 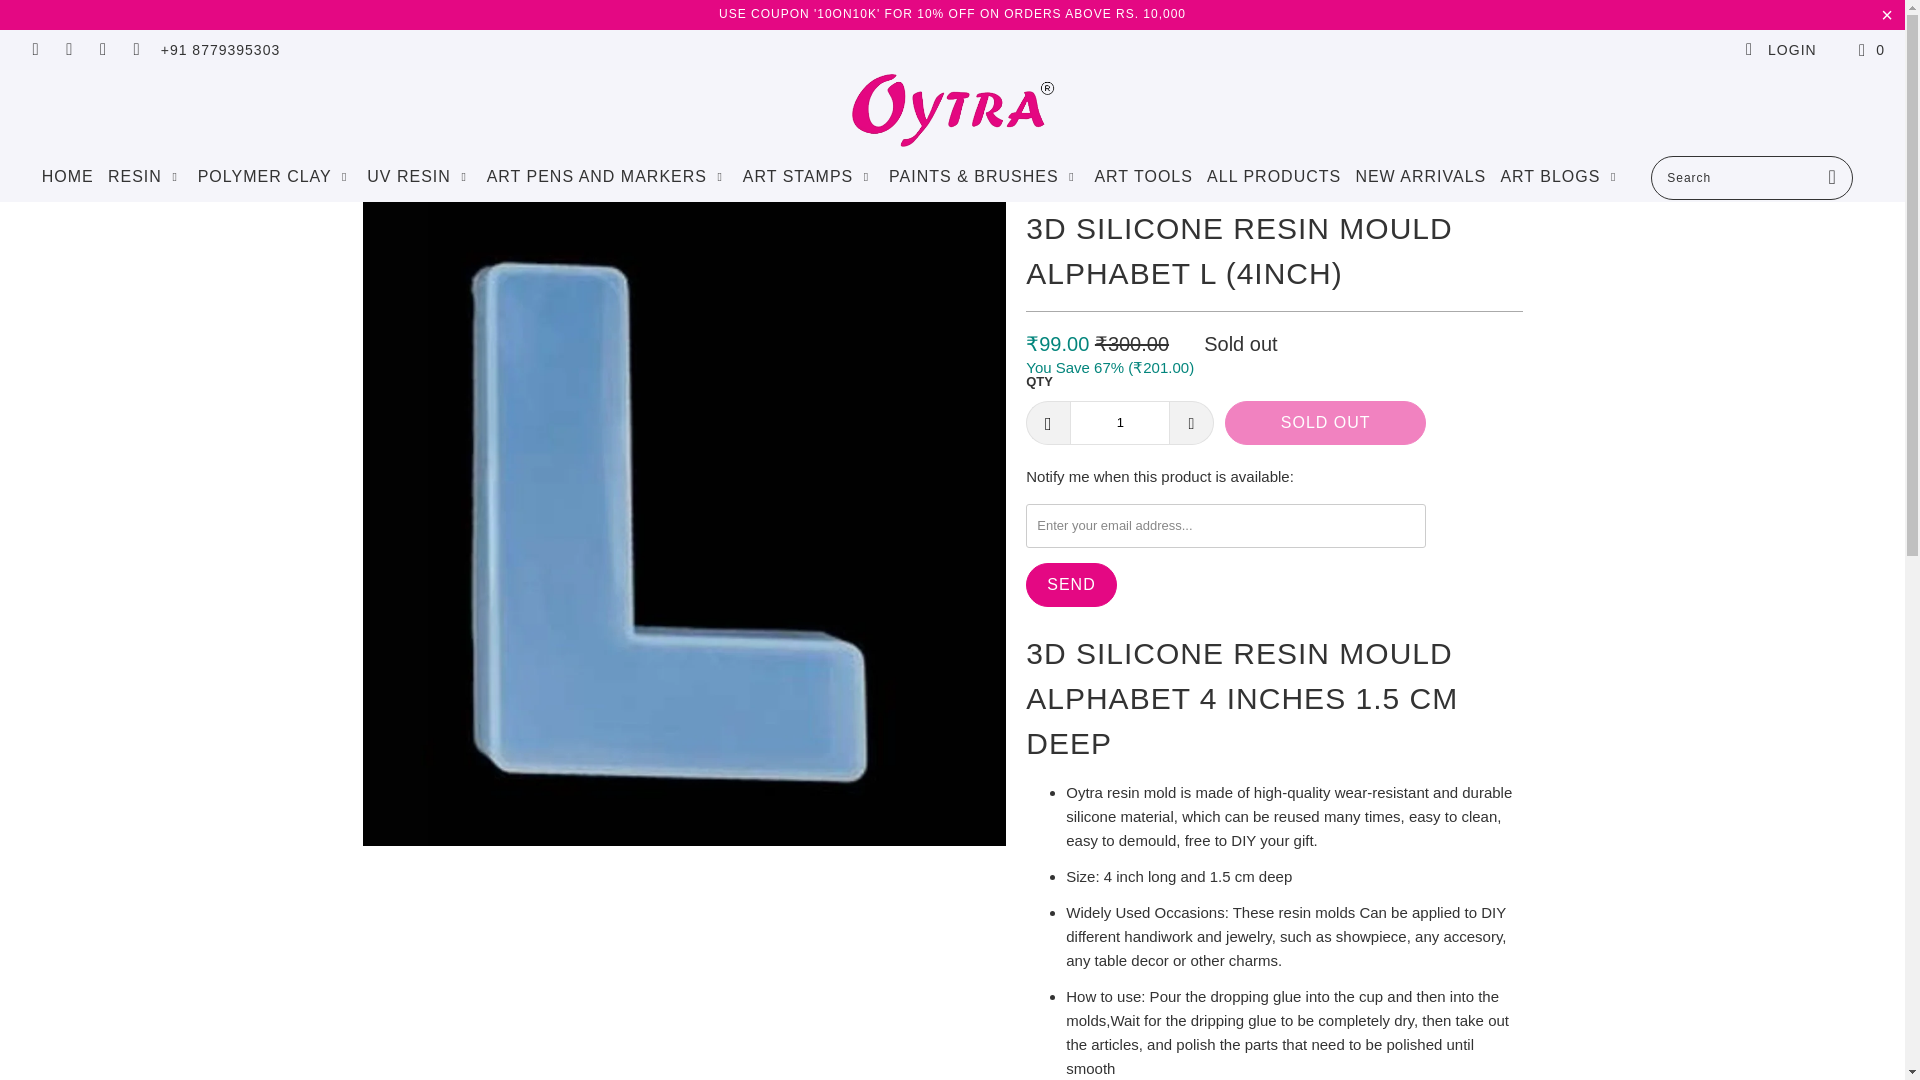 I want to click on Send, so click(x=1070, y=584).